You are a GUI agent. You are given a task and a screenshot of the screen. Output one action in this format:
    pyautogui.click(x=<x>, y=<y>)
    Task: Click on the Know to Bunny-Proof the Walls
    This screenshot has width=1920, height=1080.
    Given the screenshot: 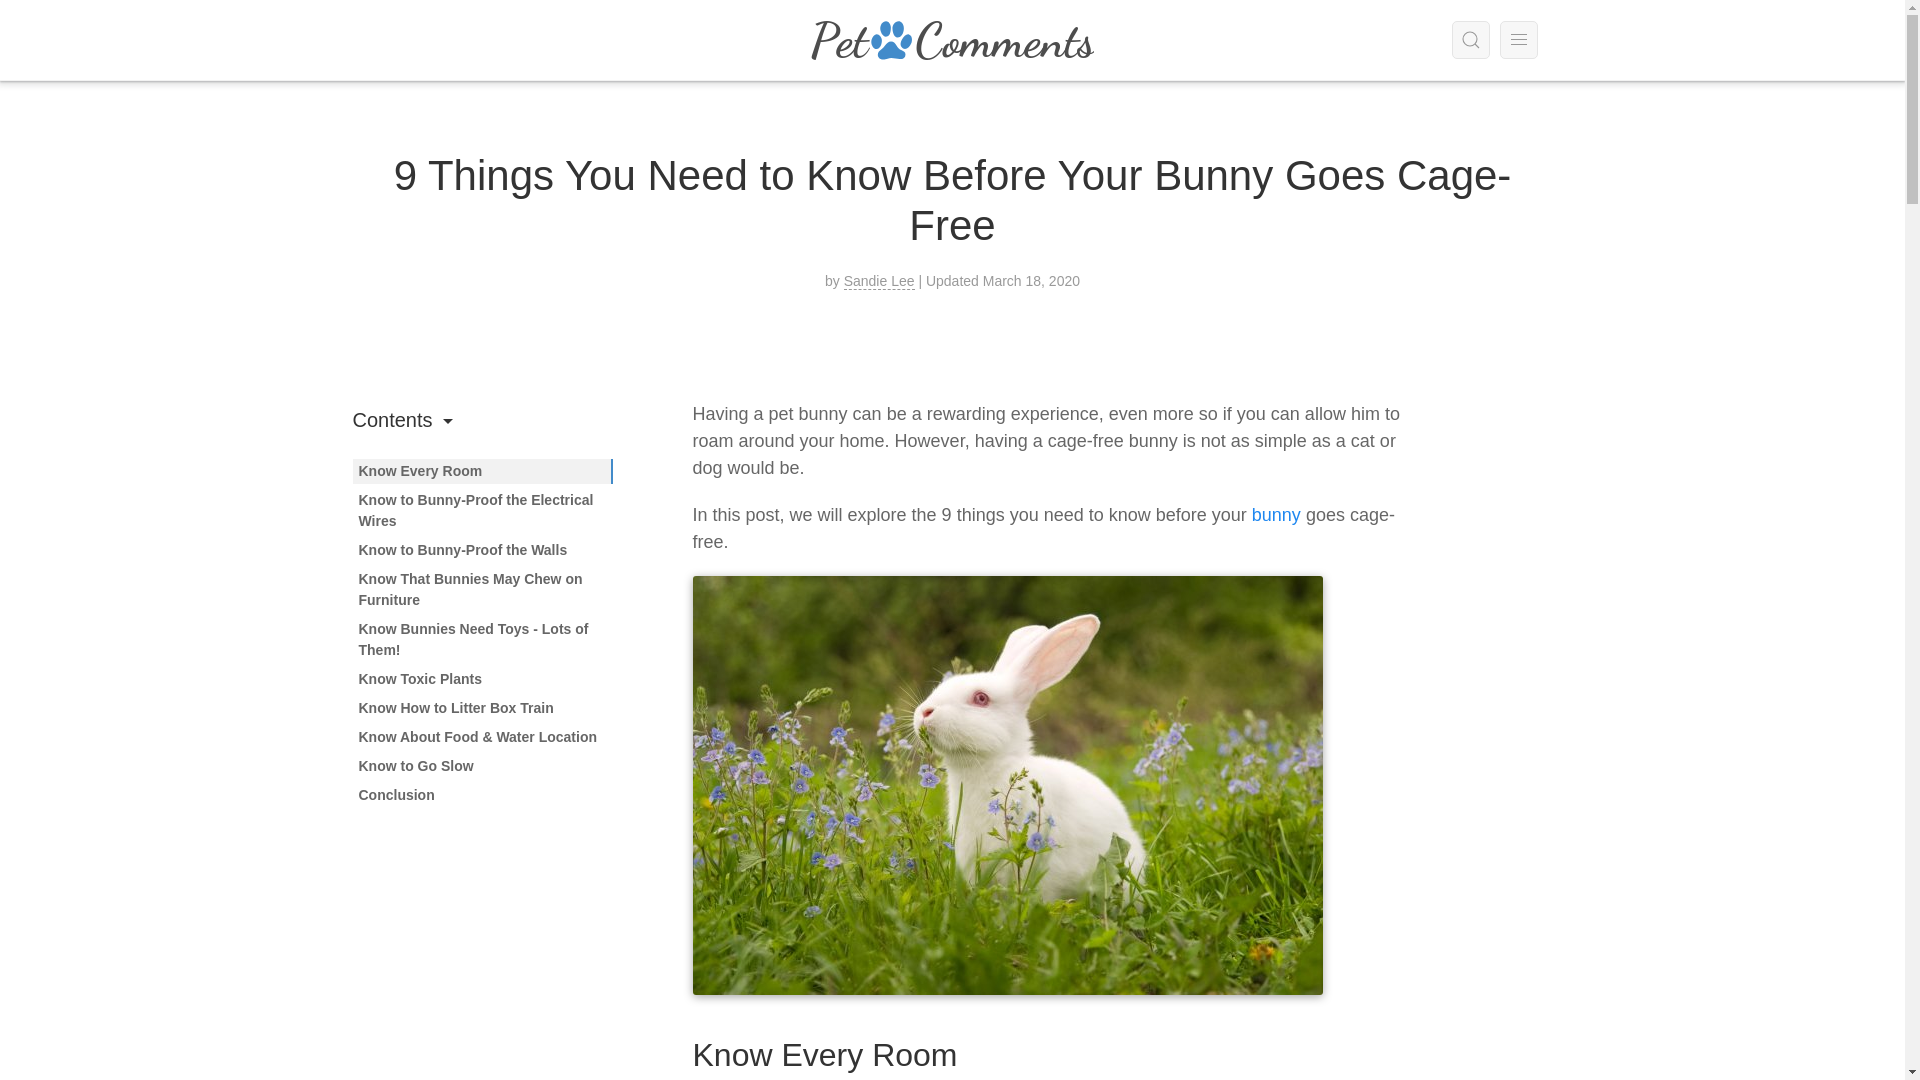 What is the action you would take?
    pyautogui.click(x=462, y=550)
    